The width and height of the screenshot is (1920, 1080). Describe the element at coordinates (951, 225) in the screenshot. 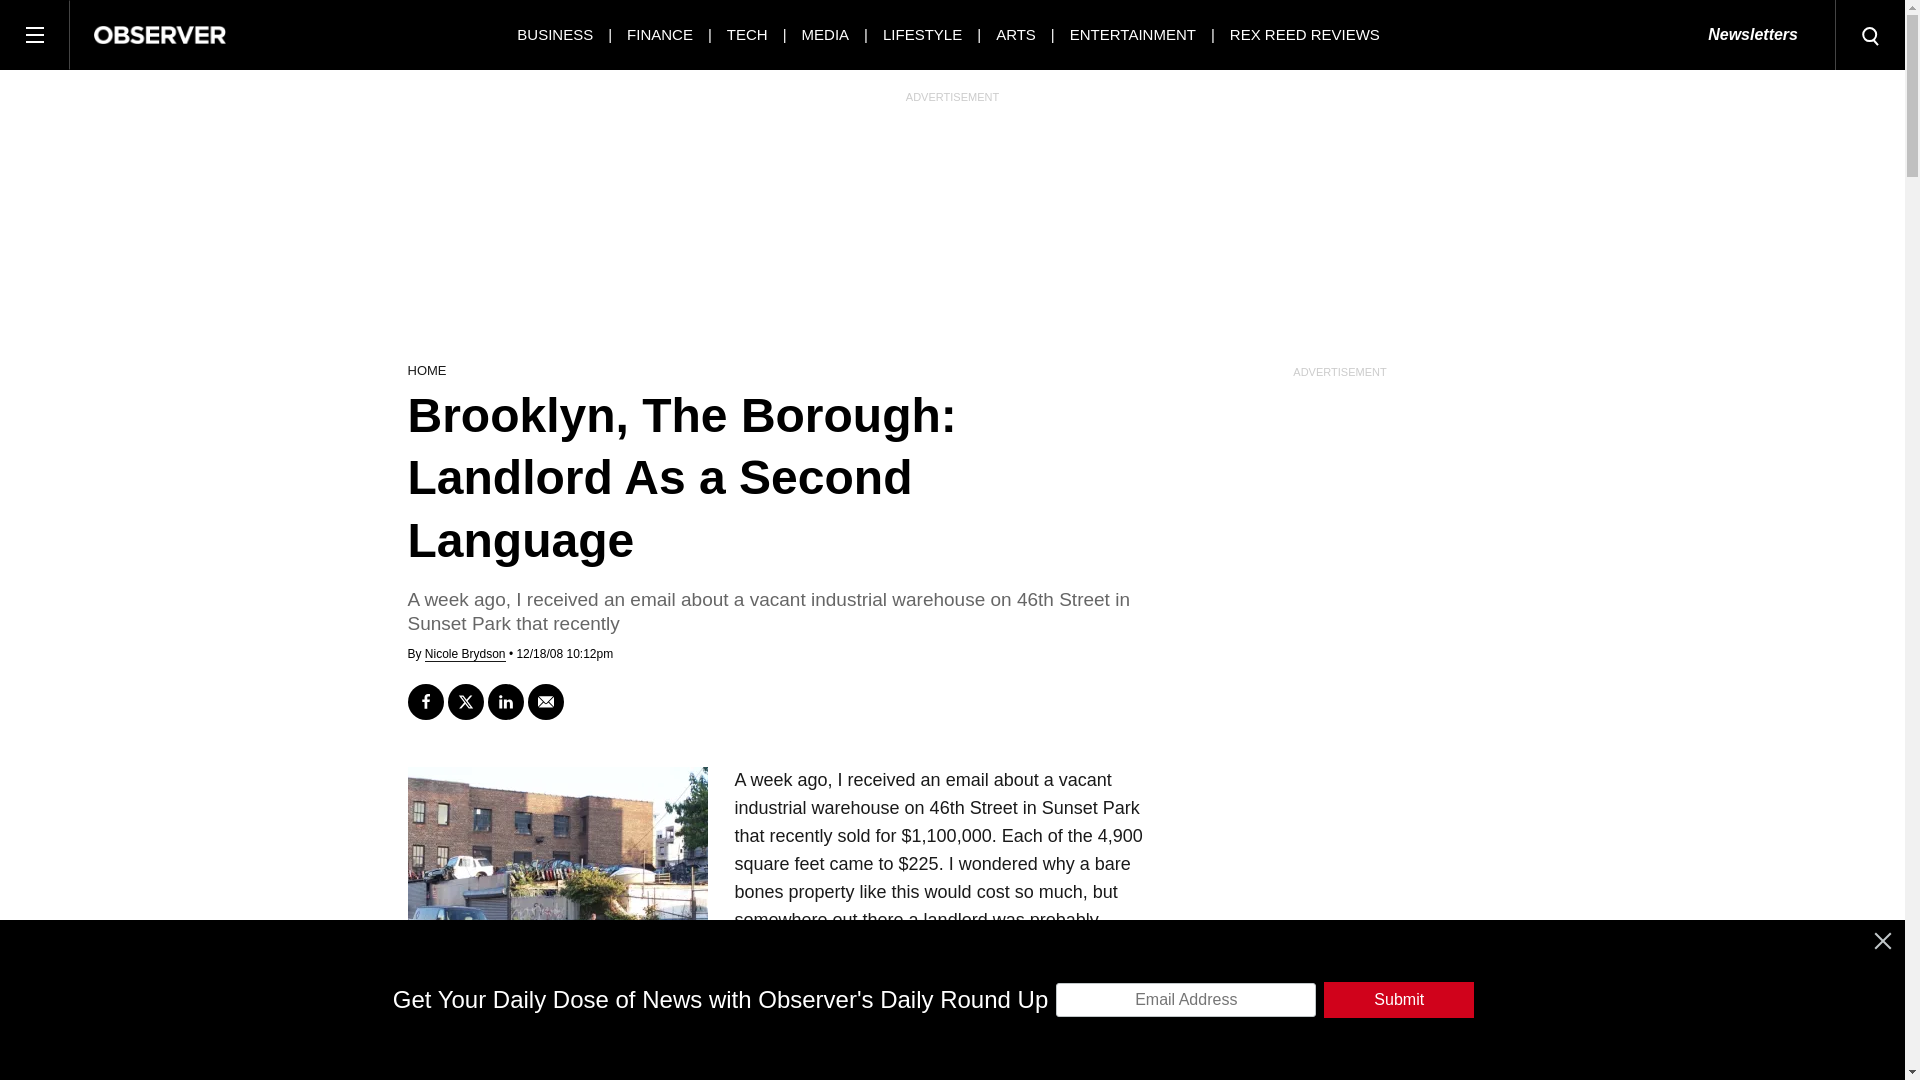

I see `3rd party ad content` at that location.